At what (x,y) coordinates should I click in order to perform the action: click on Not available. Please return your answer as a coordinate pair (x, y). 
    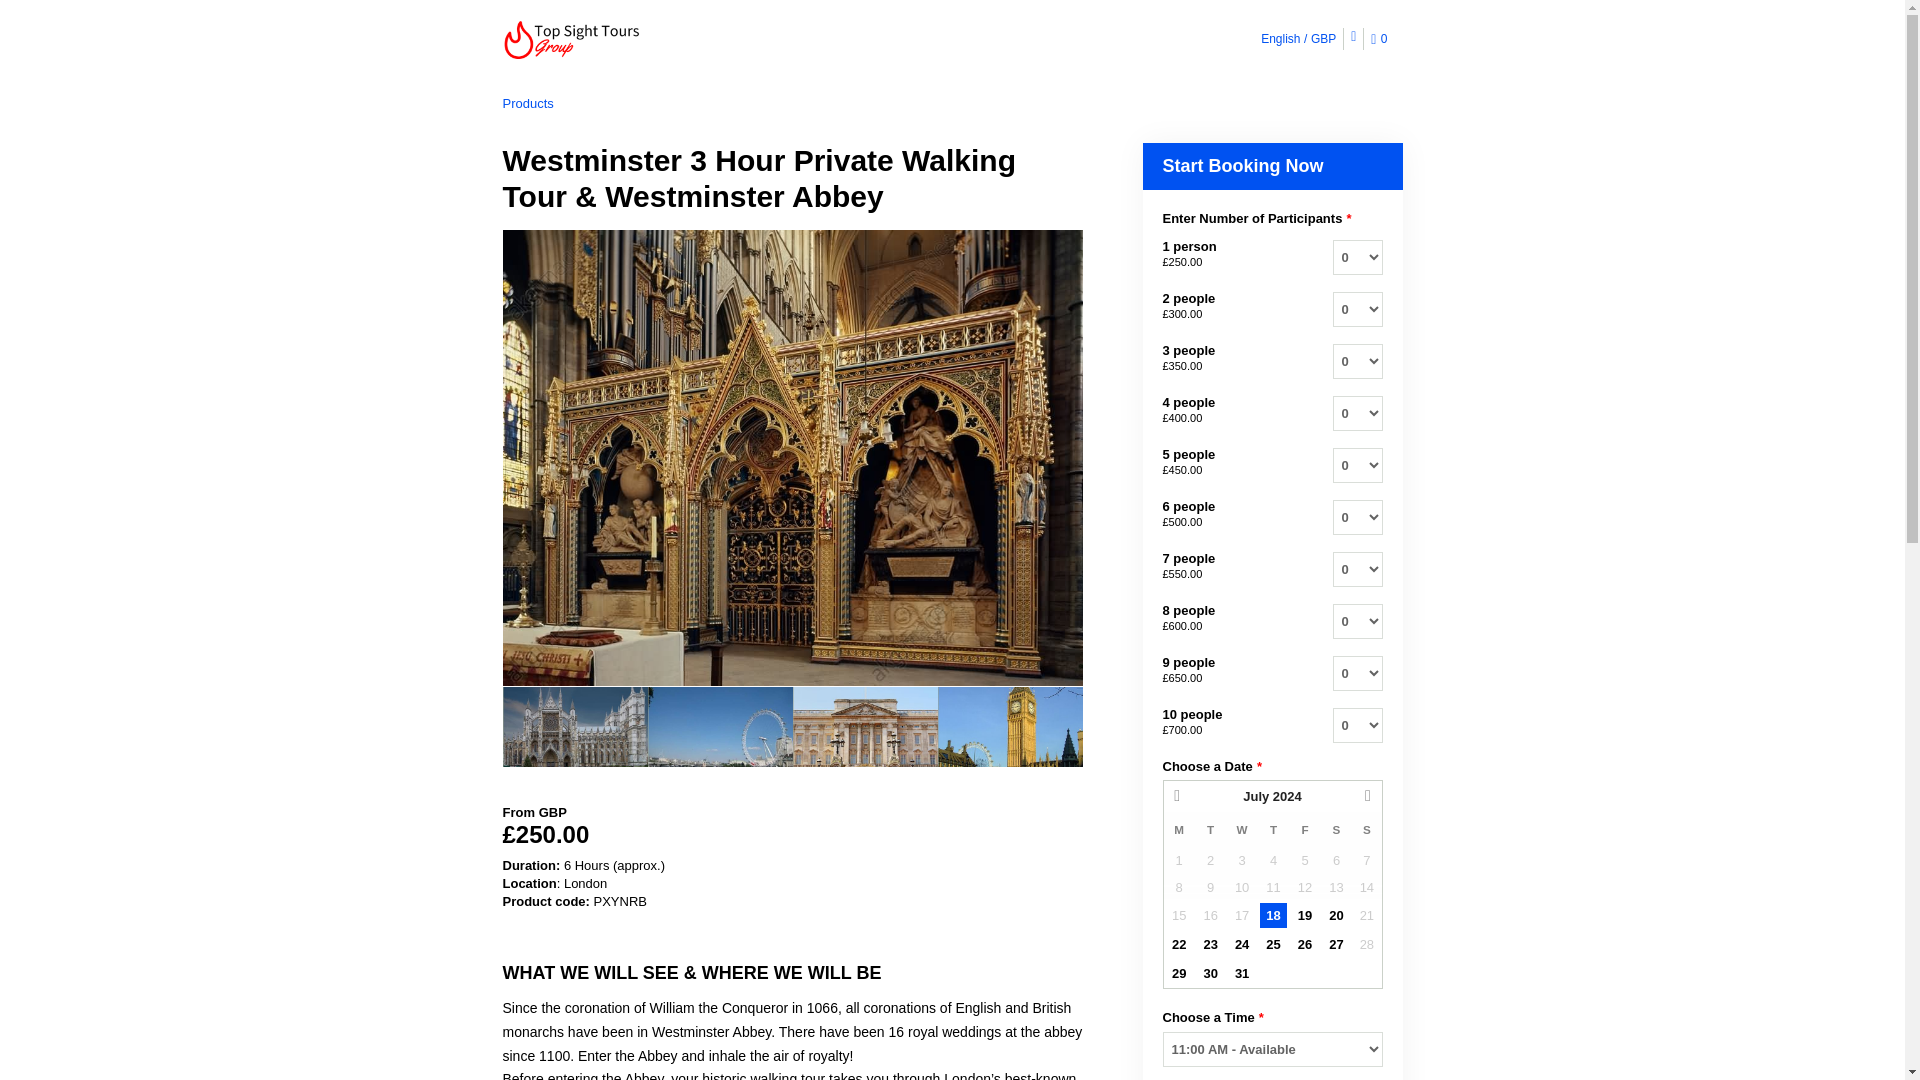
    Looking at the image, I should click on (1366, 860).